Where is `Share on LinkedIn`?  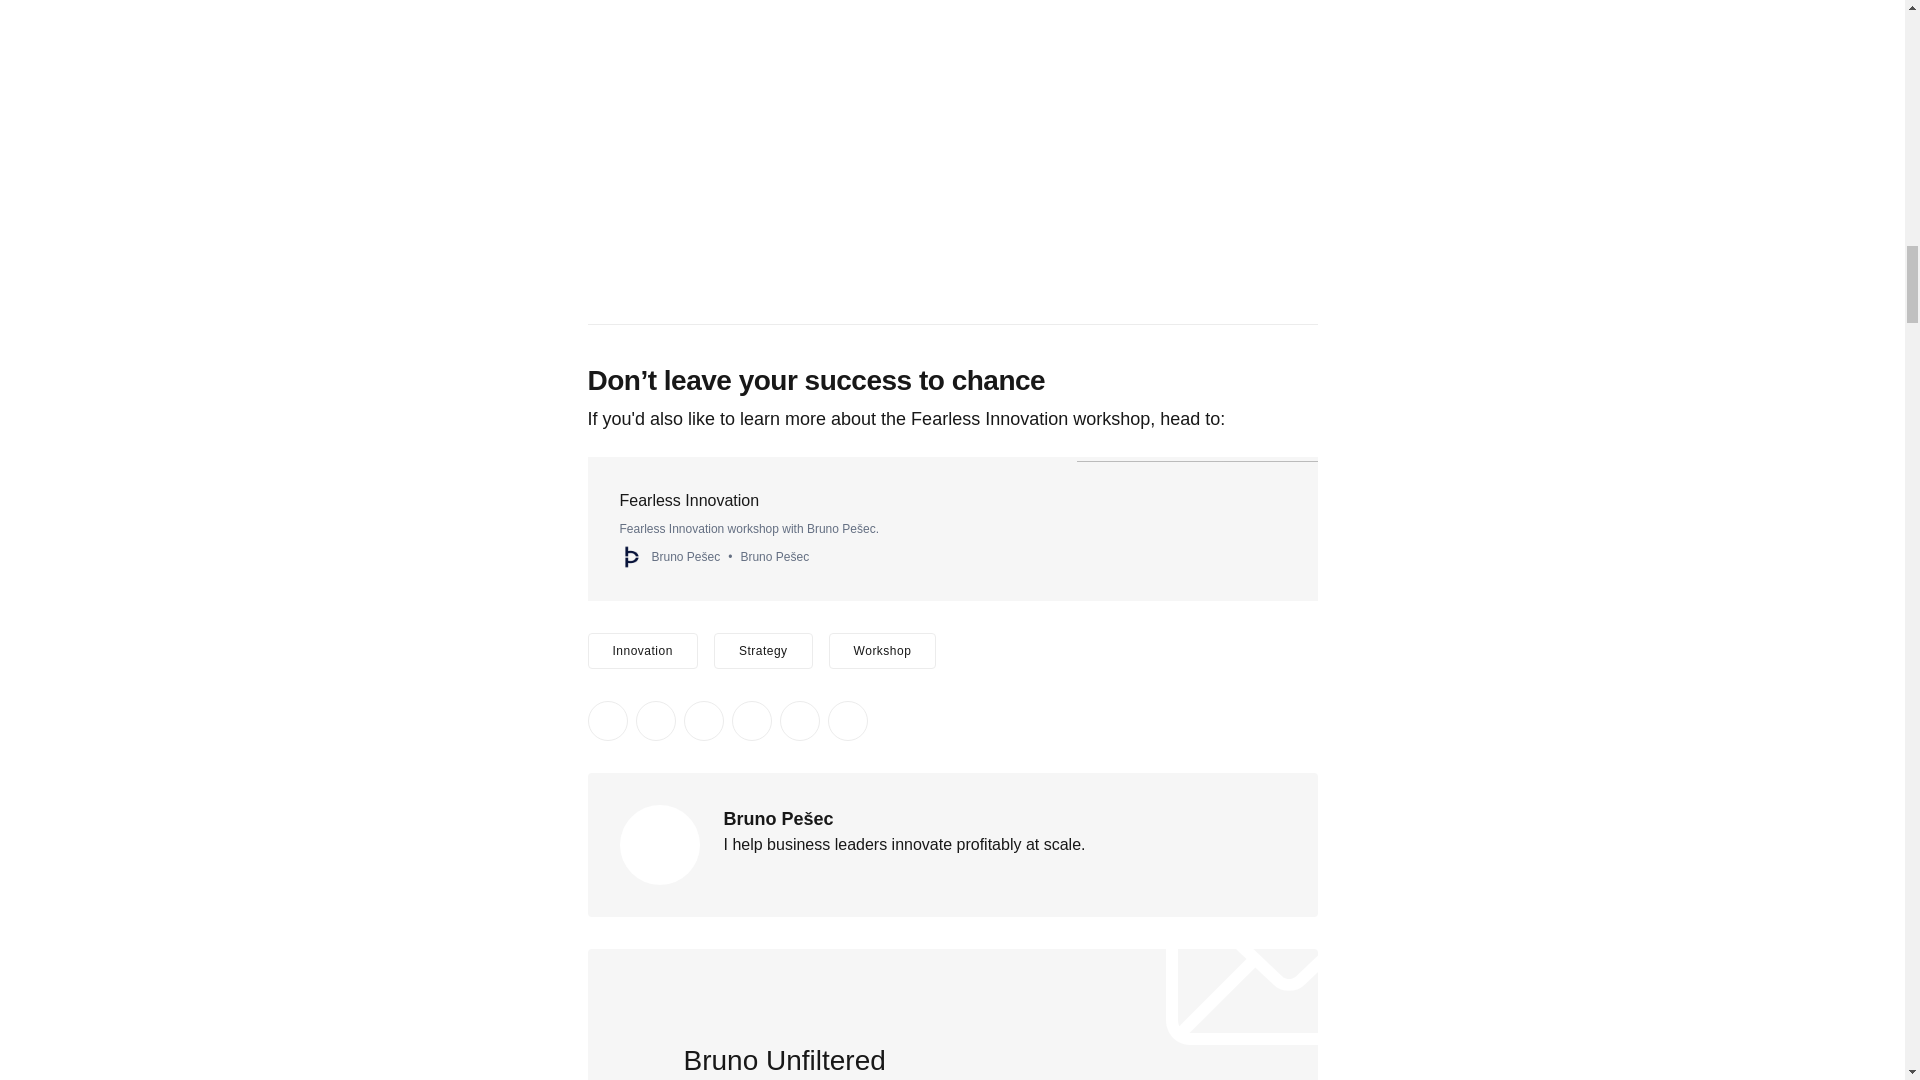 Share on LinkedIn is located at coordinates (703, 720).